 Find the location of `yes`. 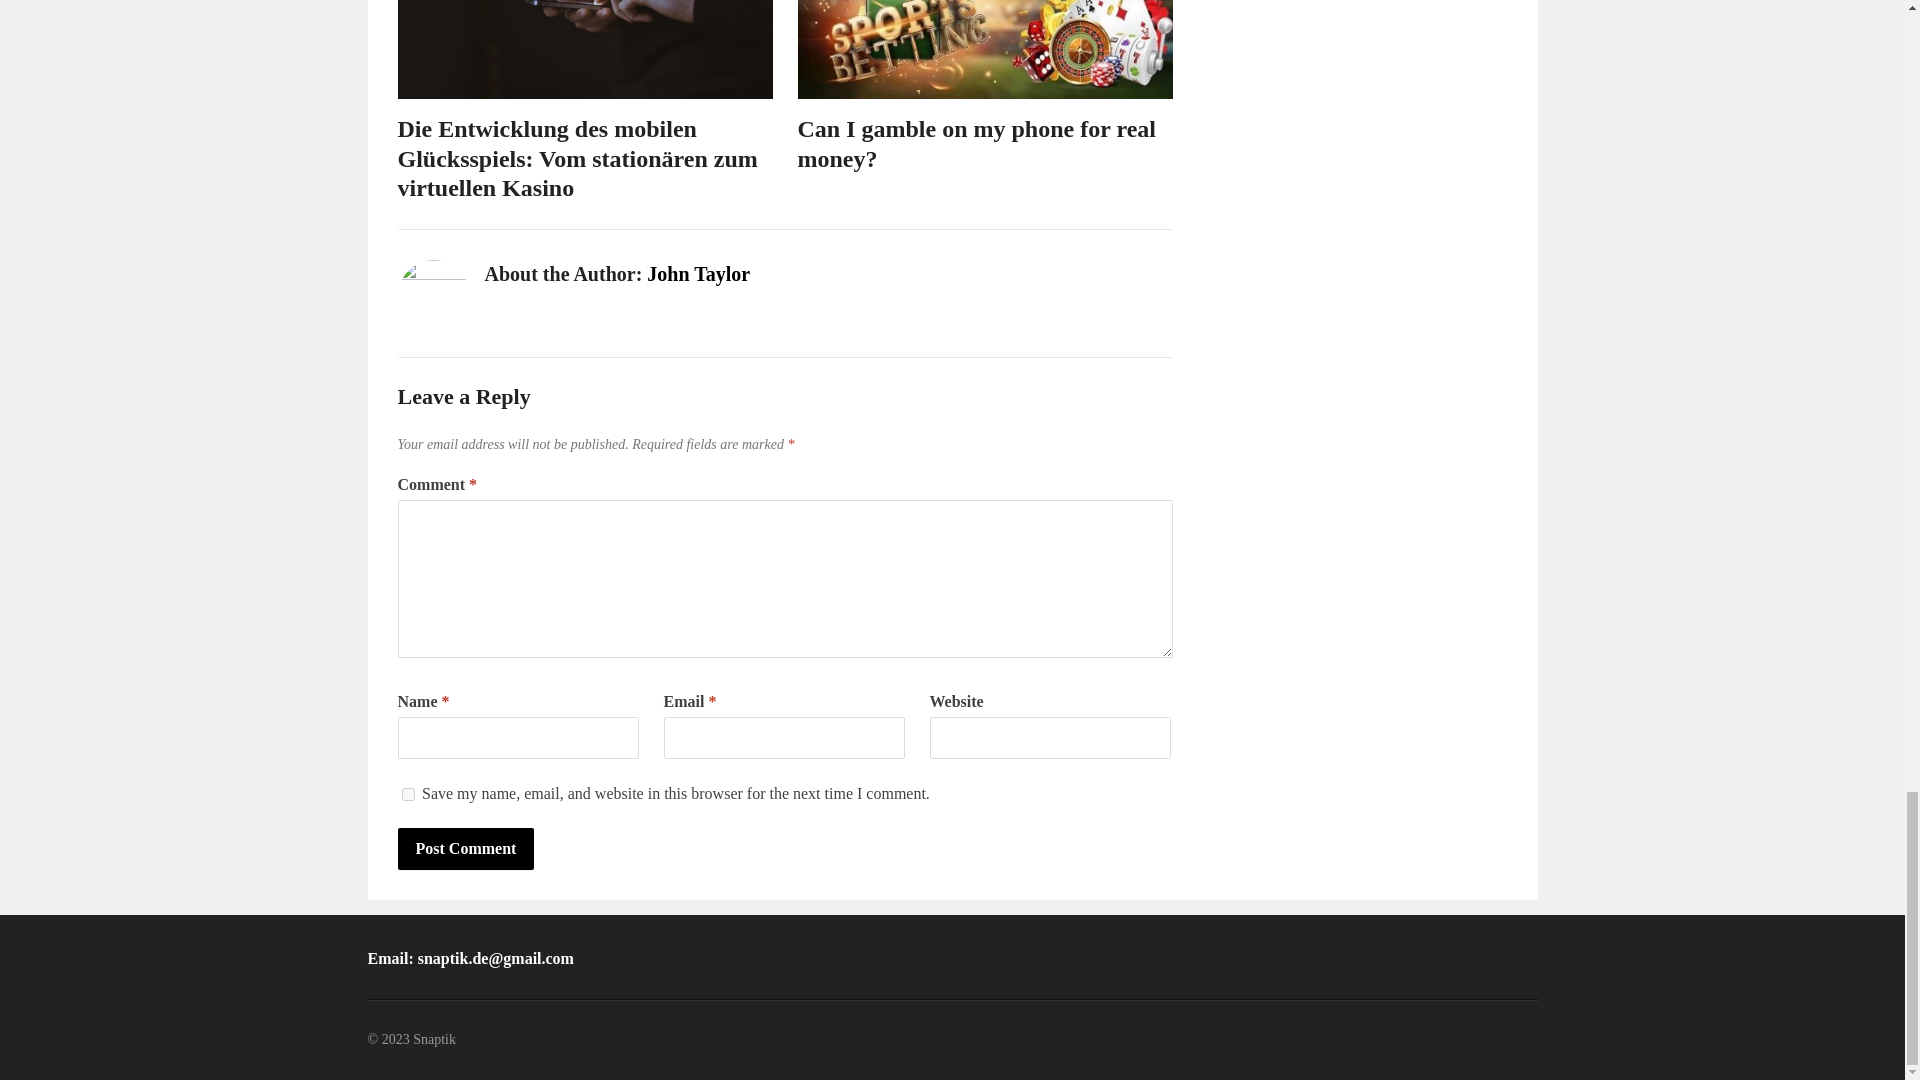

yes is located at coordinates (408, 794).